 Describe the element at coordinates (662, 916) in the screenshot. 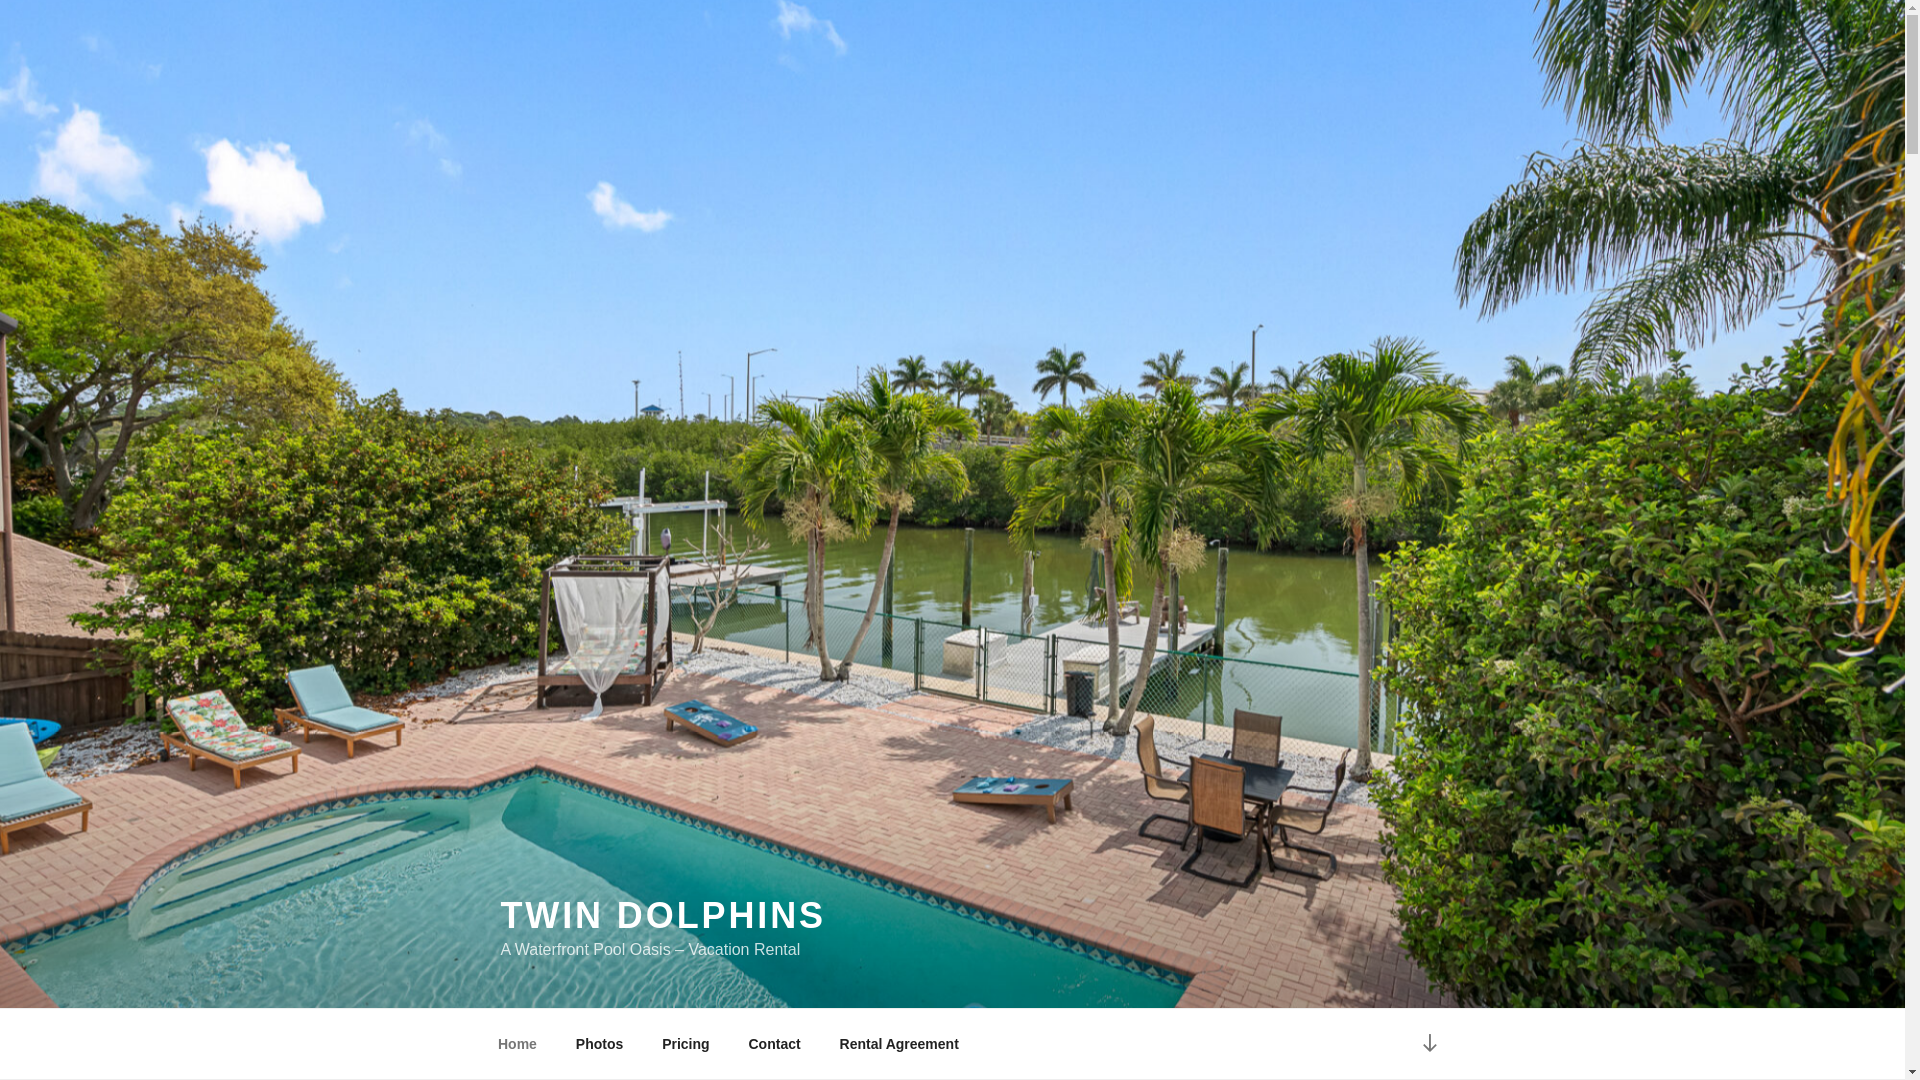

I see `TWIN DOLPHINS` at that location.